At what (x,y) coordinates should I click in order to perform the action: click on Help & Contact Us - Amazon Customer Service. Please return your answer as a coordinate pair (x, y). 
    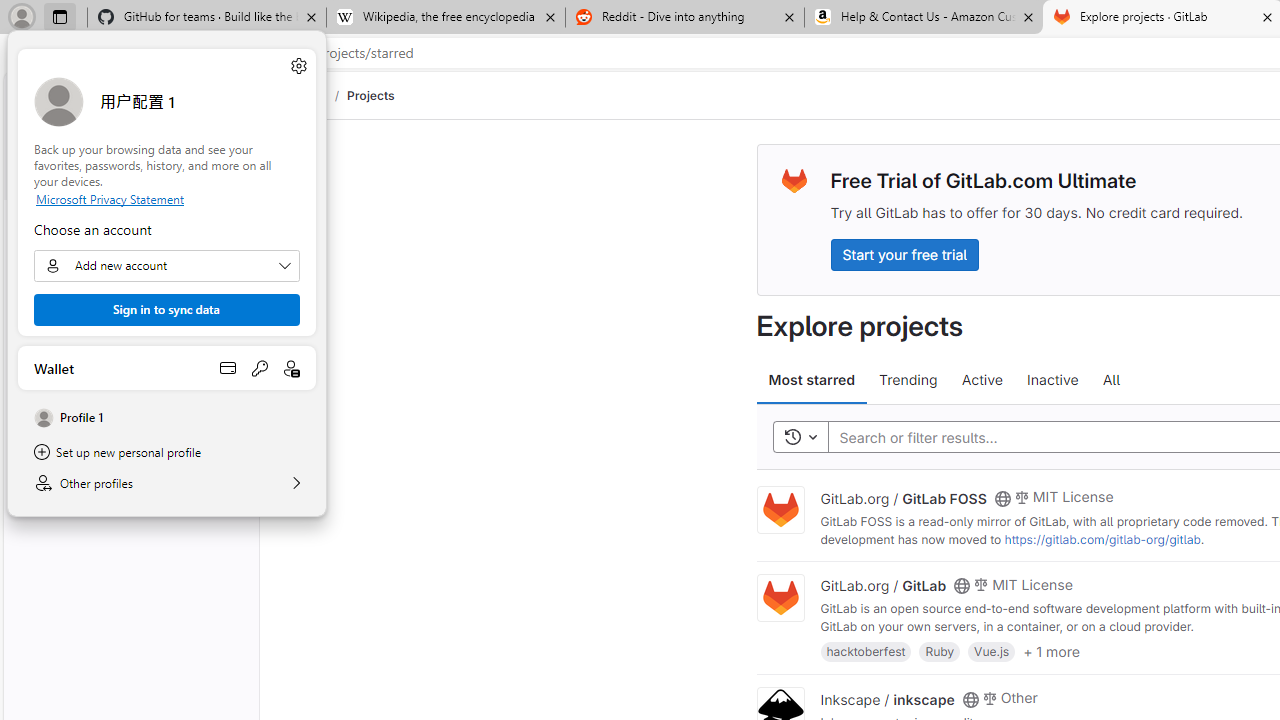
    Looking at the image, I should click on (924, 18).